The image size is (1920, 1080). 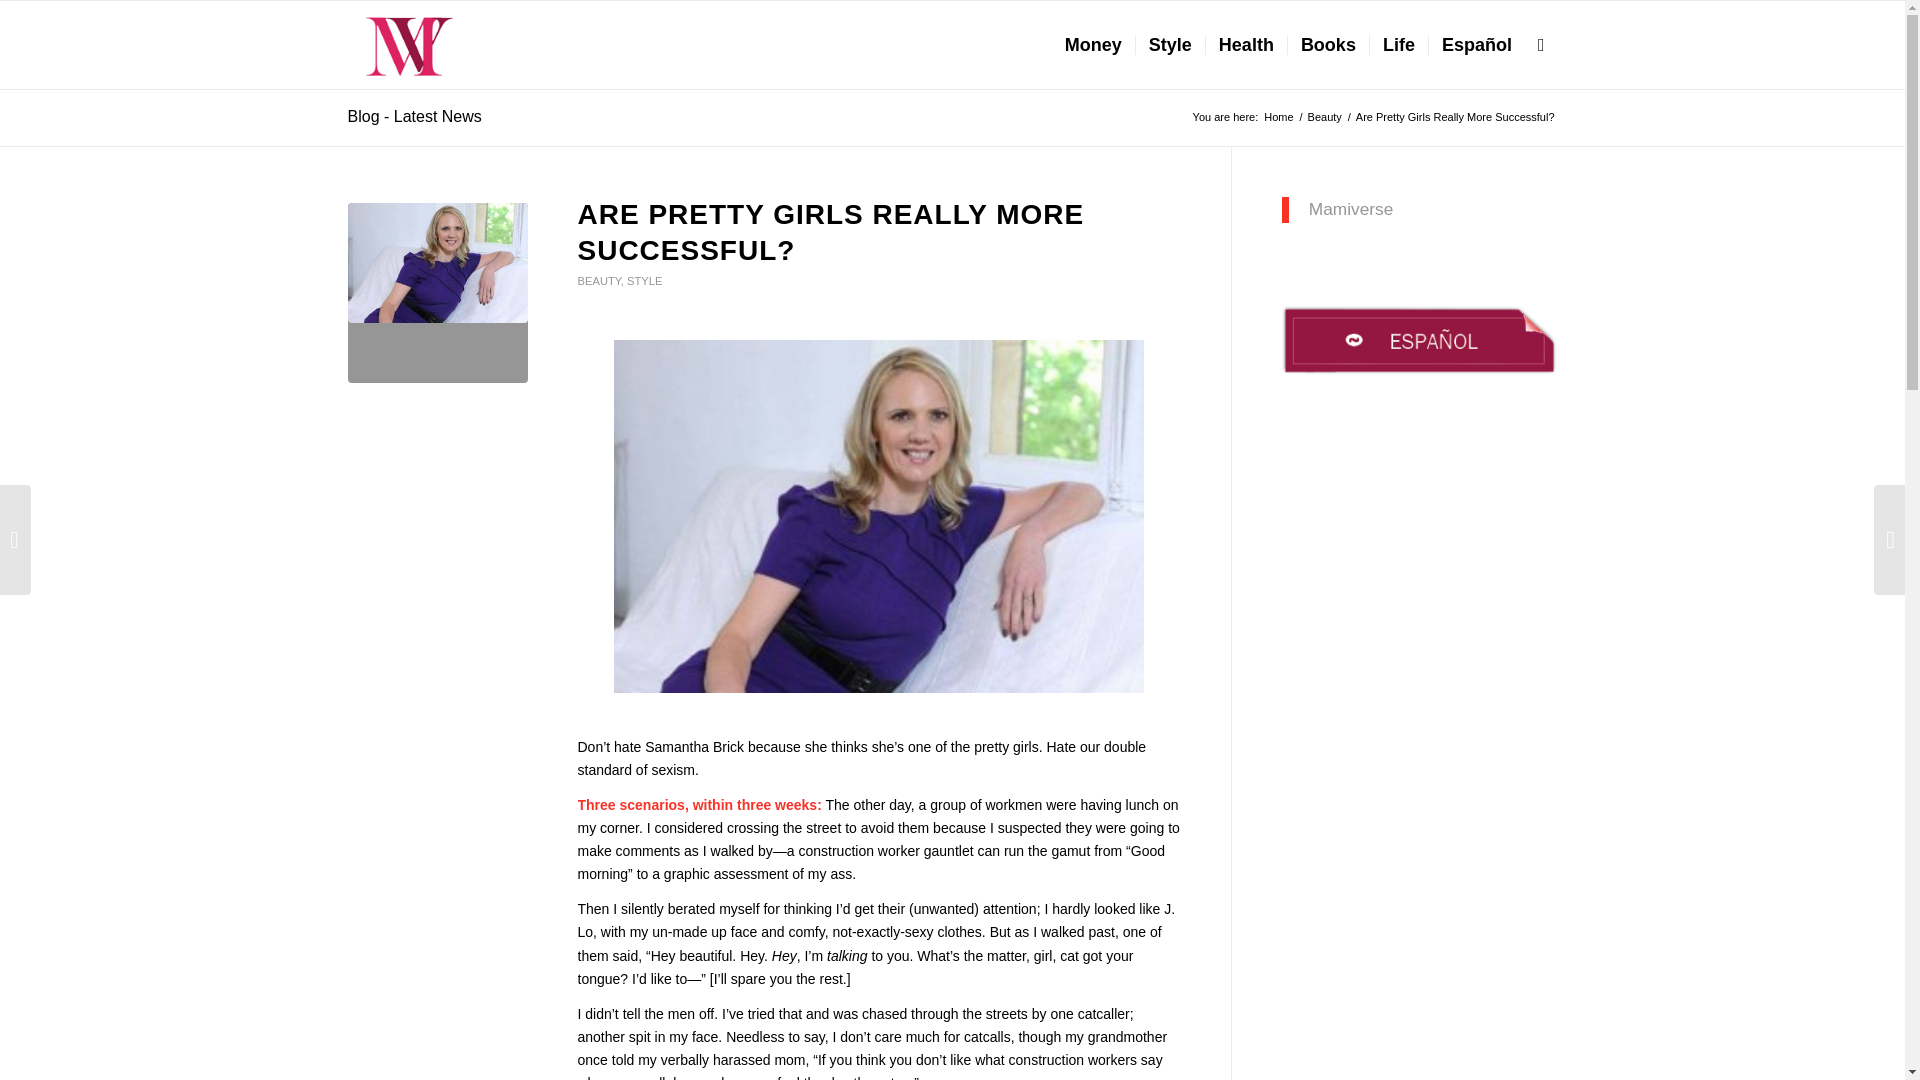 I want to click on Mamiverse, so click(x=1351, y=208).